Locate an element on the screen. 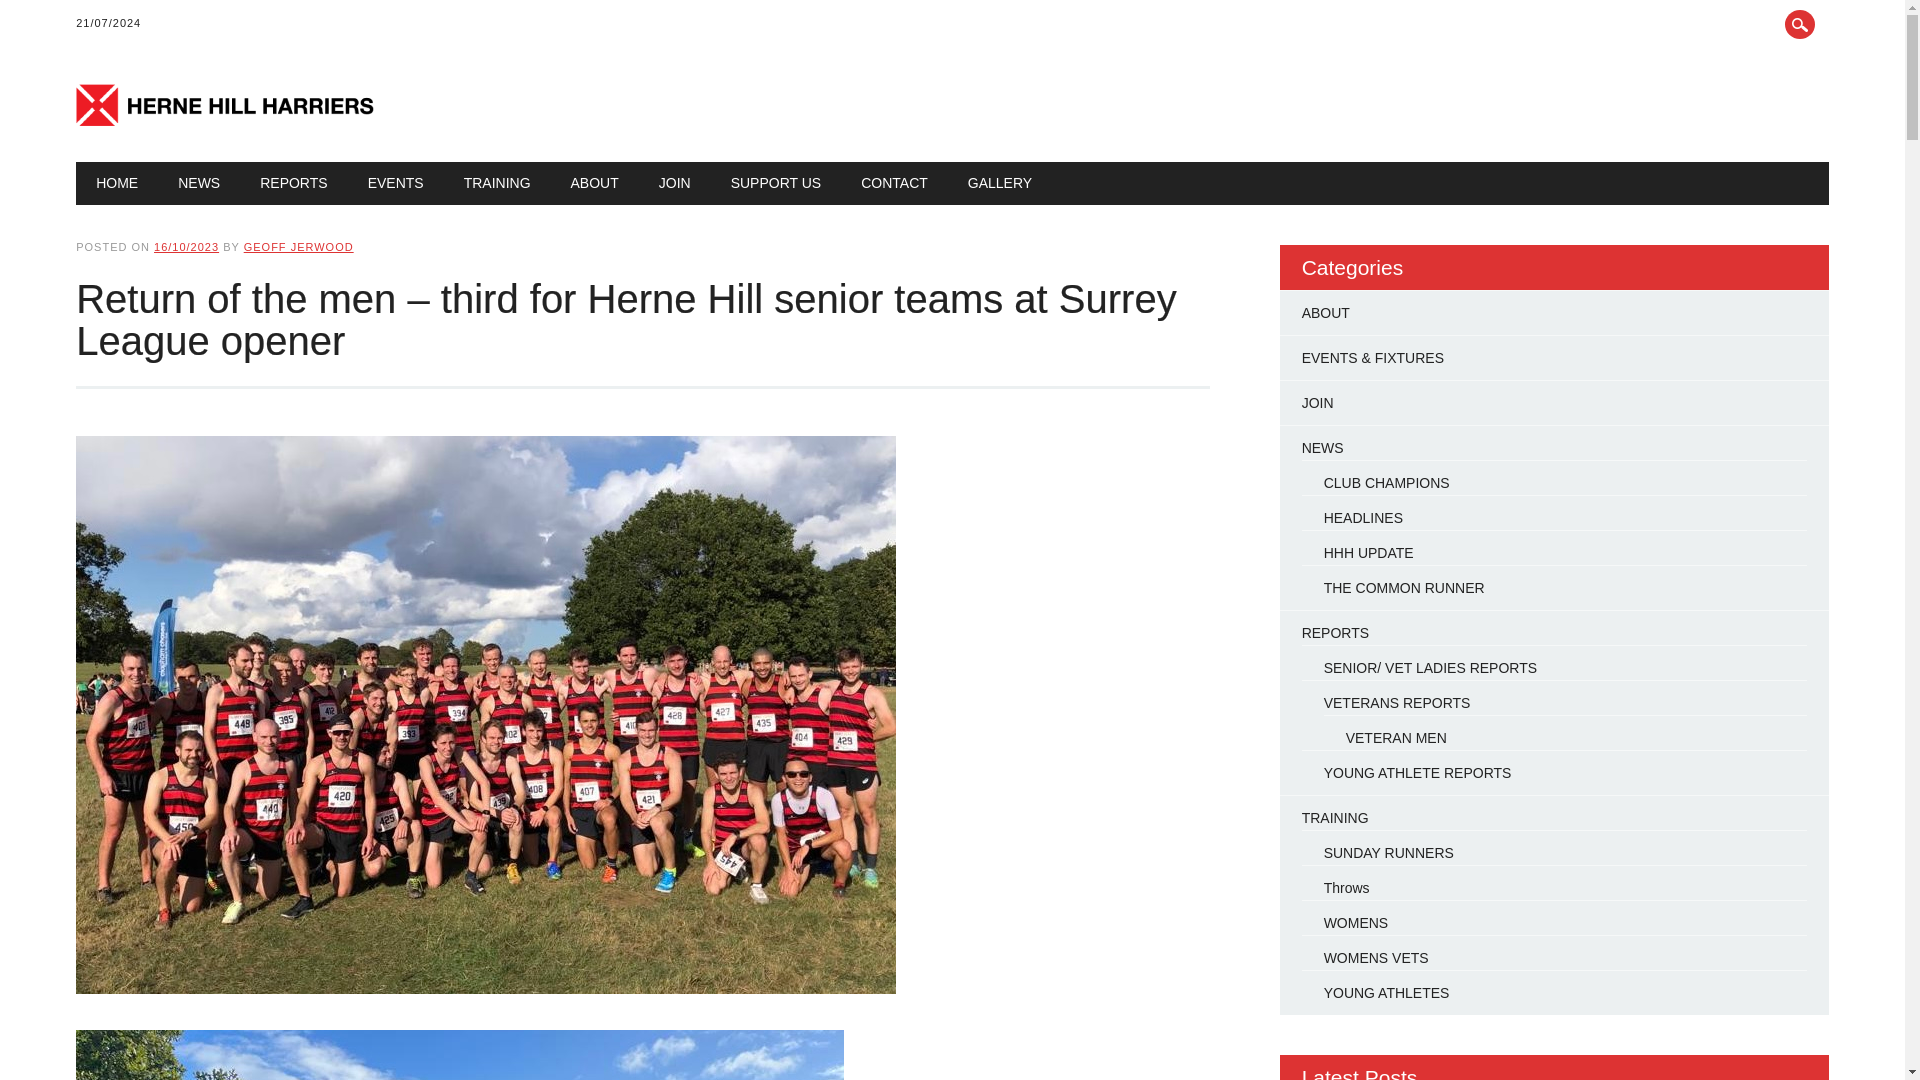 This screenshot has width=1920, height=1080. NEWS is located at coordinates (198, 183).